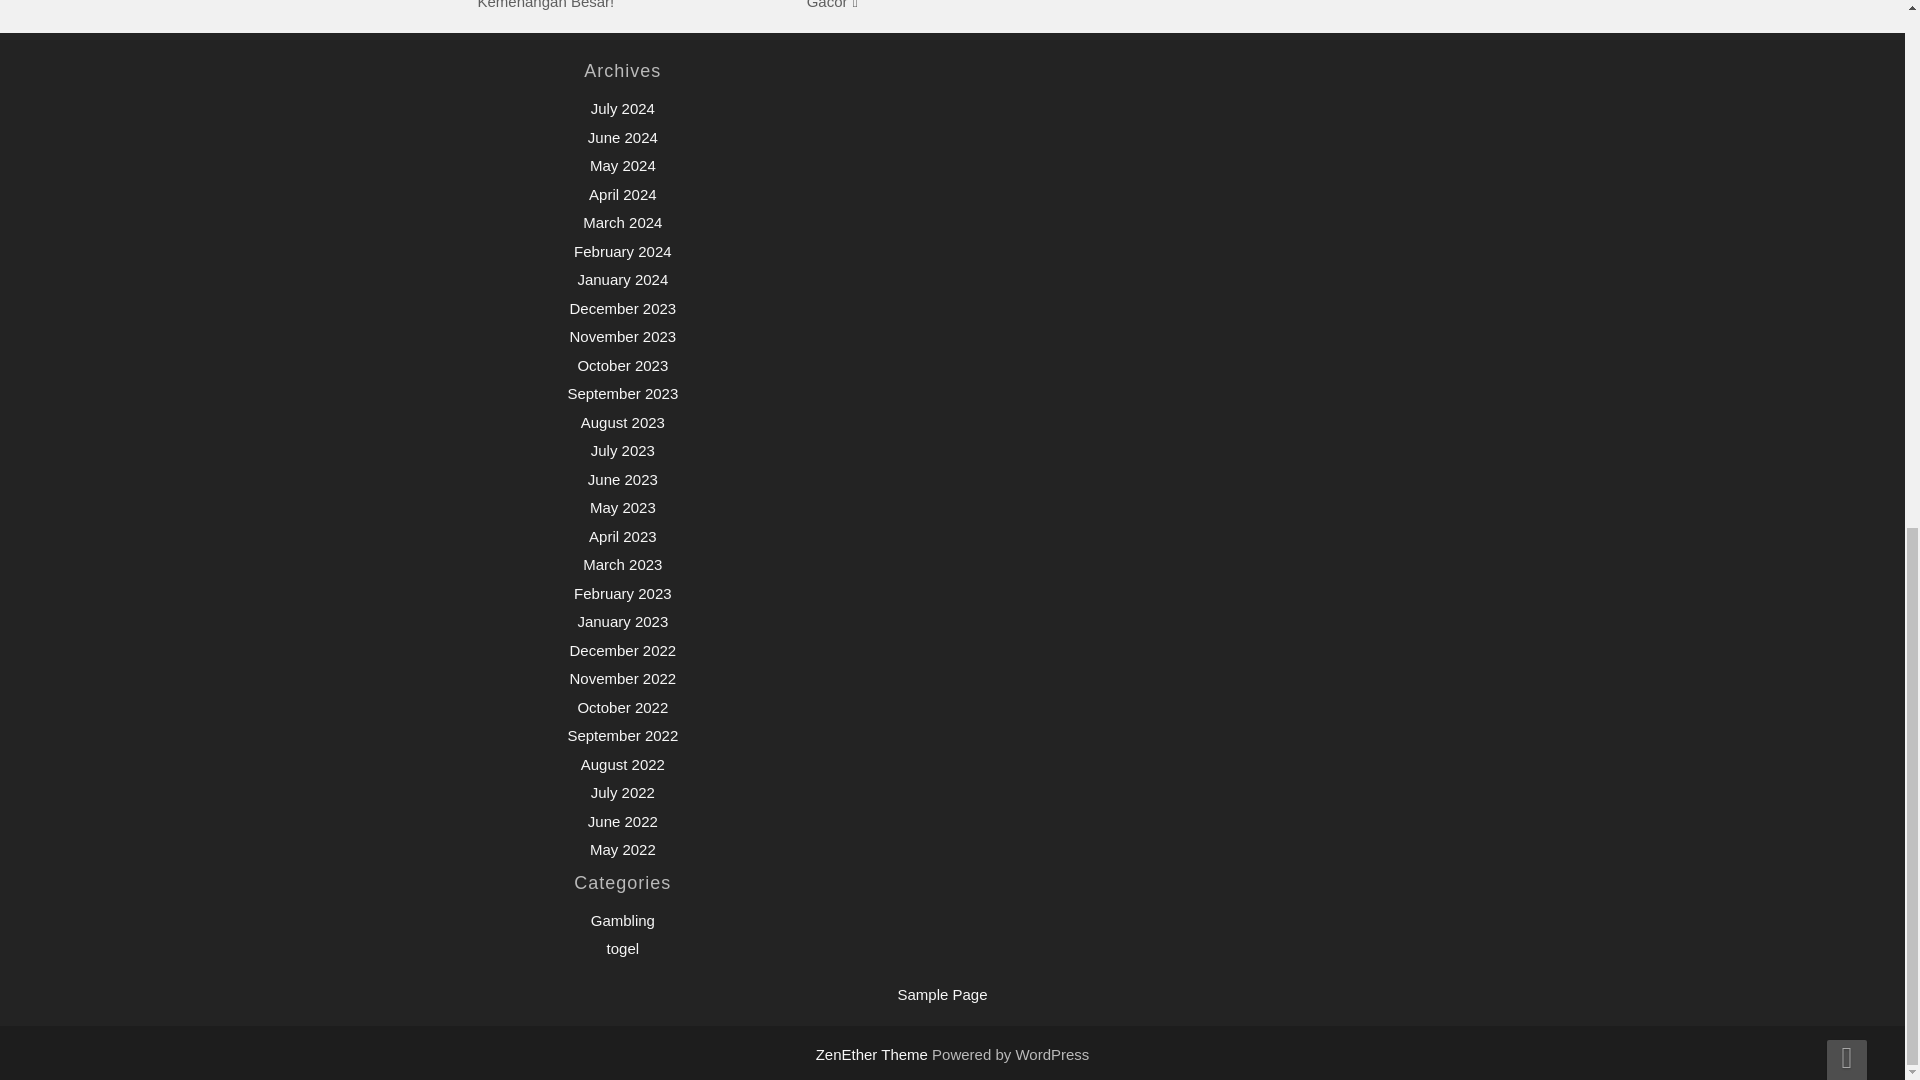 This screenshot has width=1920, height=1080. Describe the element at coordinates (622, 136) in the screenshot. I see `June 2024` at that location.